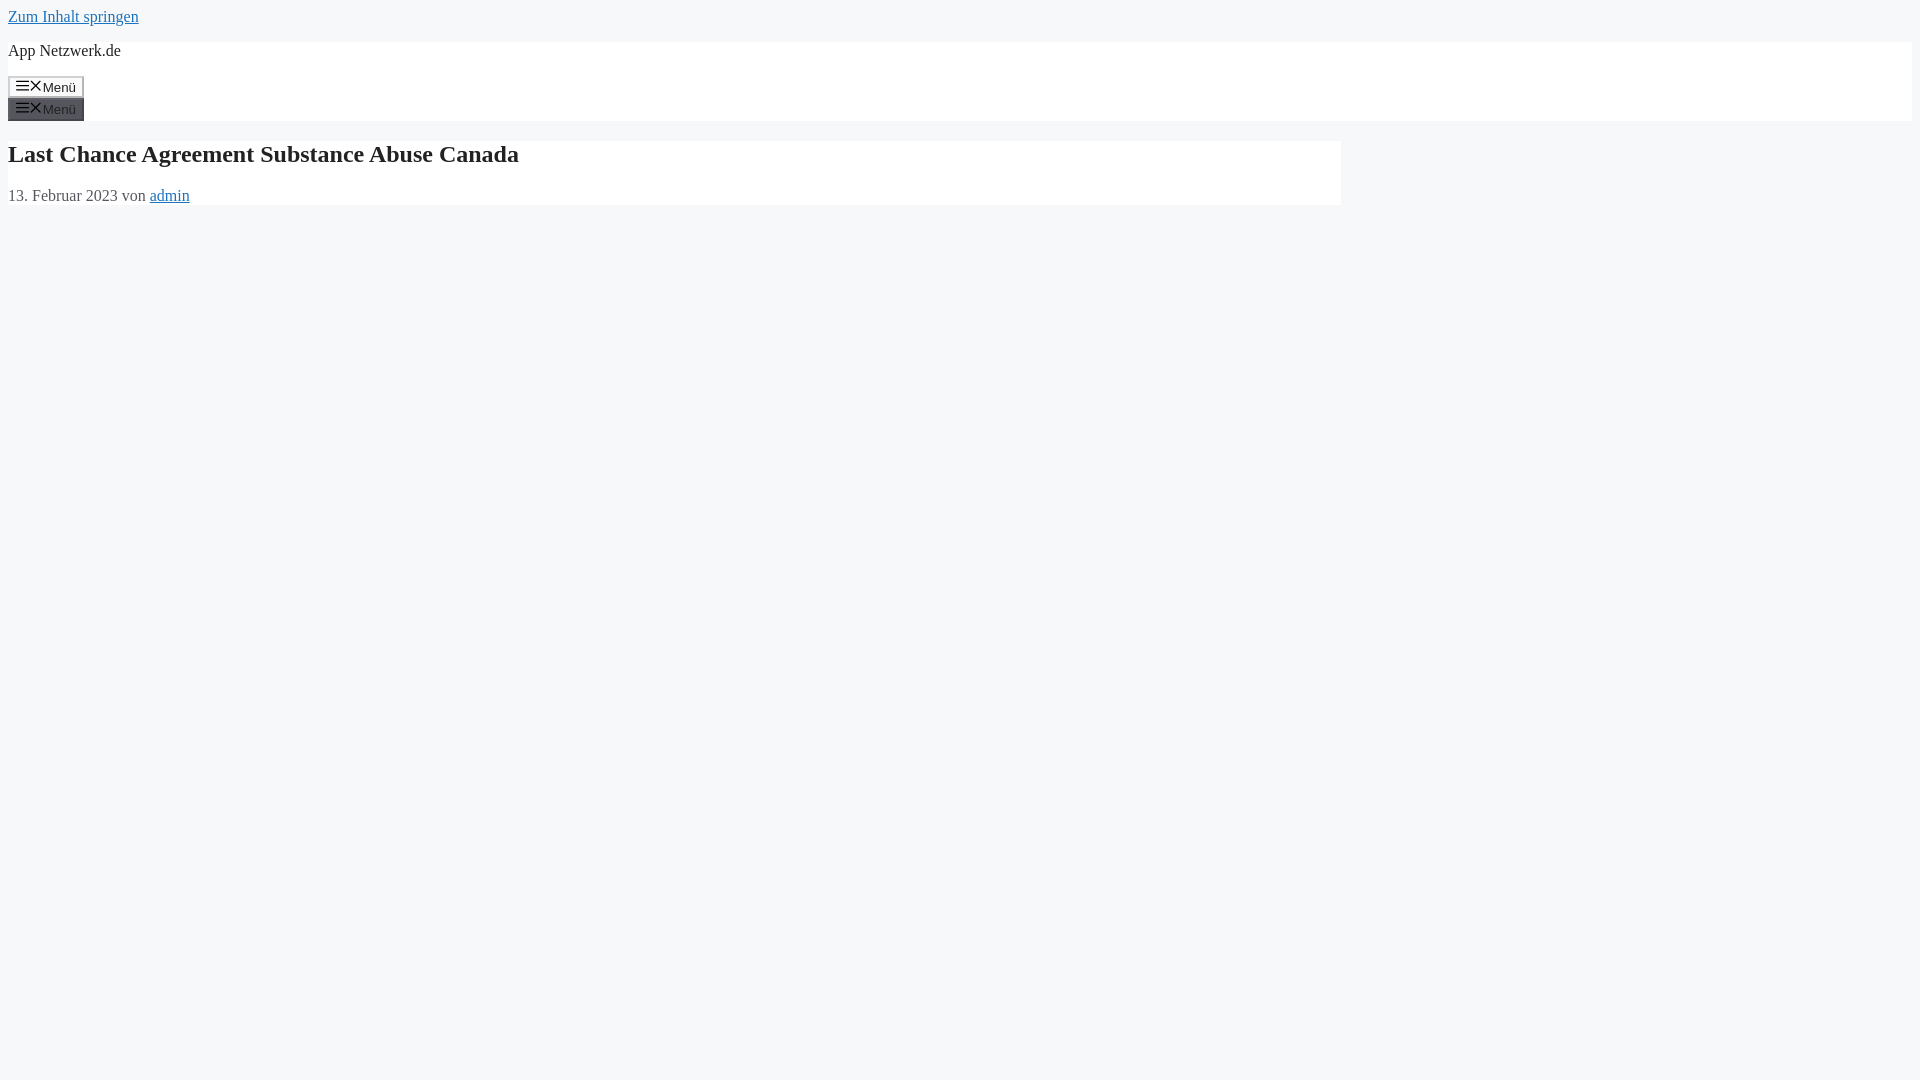 The width and height of the screenshot is (1920, 1080). I want to click on App Netzwerk.de, so click(64, 50).